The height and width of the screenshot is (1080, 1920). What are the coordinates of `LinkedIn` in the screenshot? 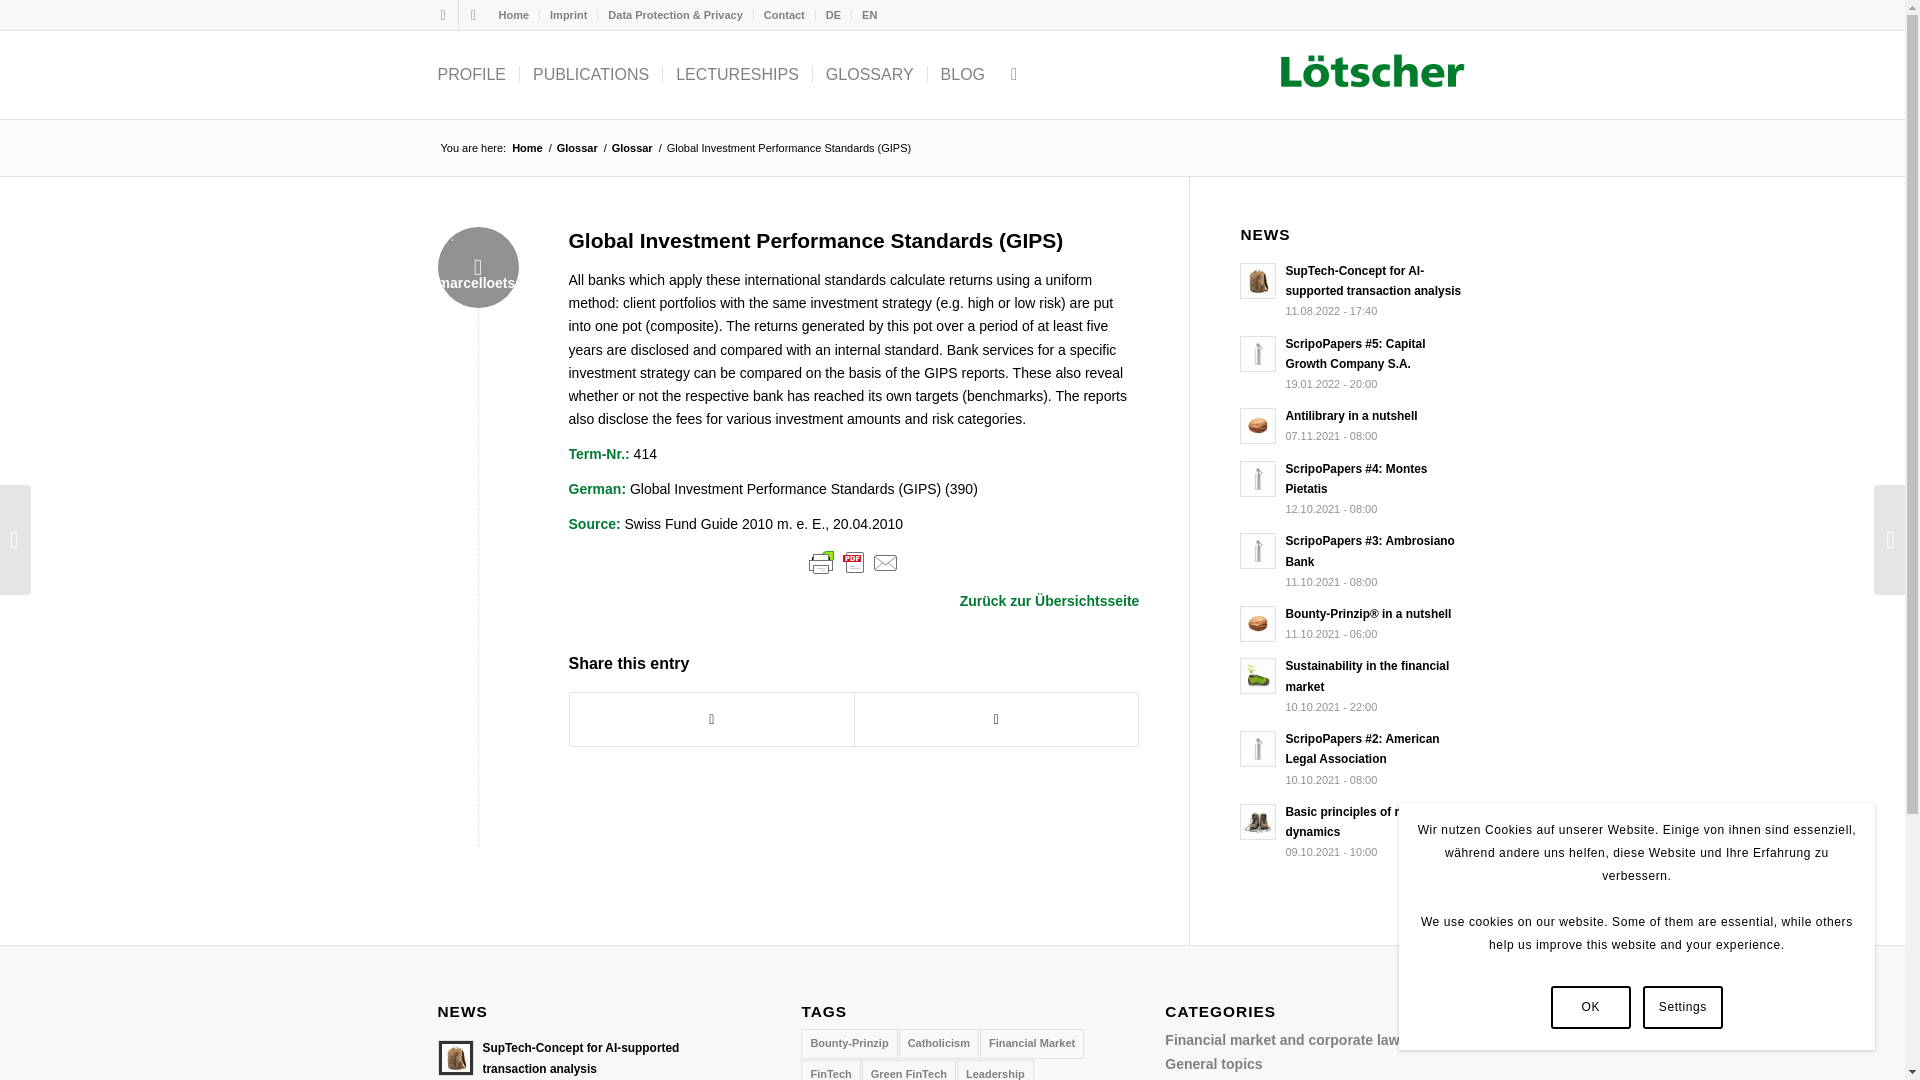 It's located at (442, 15).